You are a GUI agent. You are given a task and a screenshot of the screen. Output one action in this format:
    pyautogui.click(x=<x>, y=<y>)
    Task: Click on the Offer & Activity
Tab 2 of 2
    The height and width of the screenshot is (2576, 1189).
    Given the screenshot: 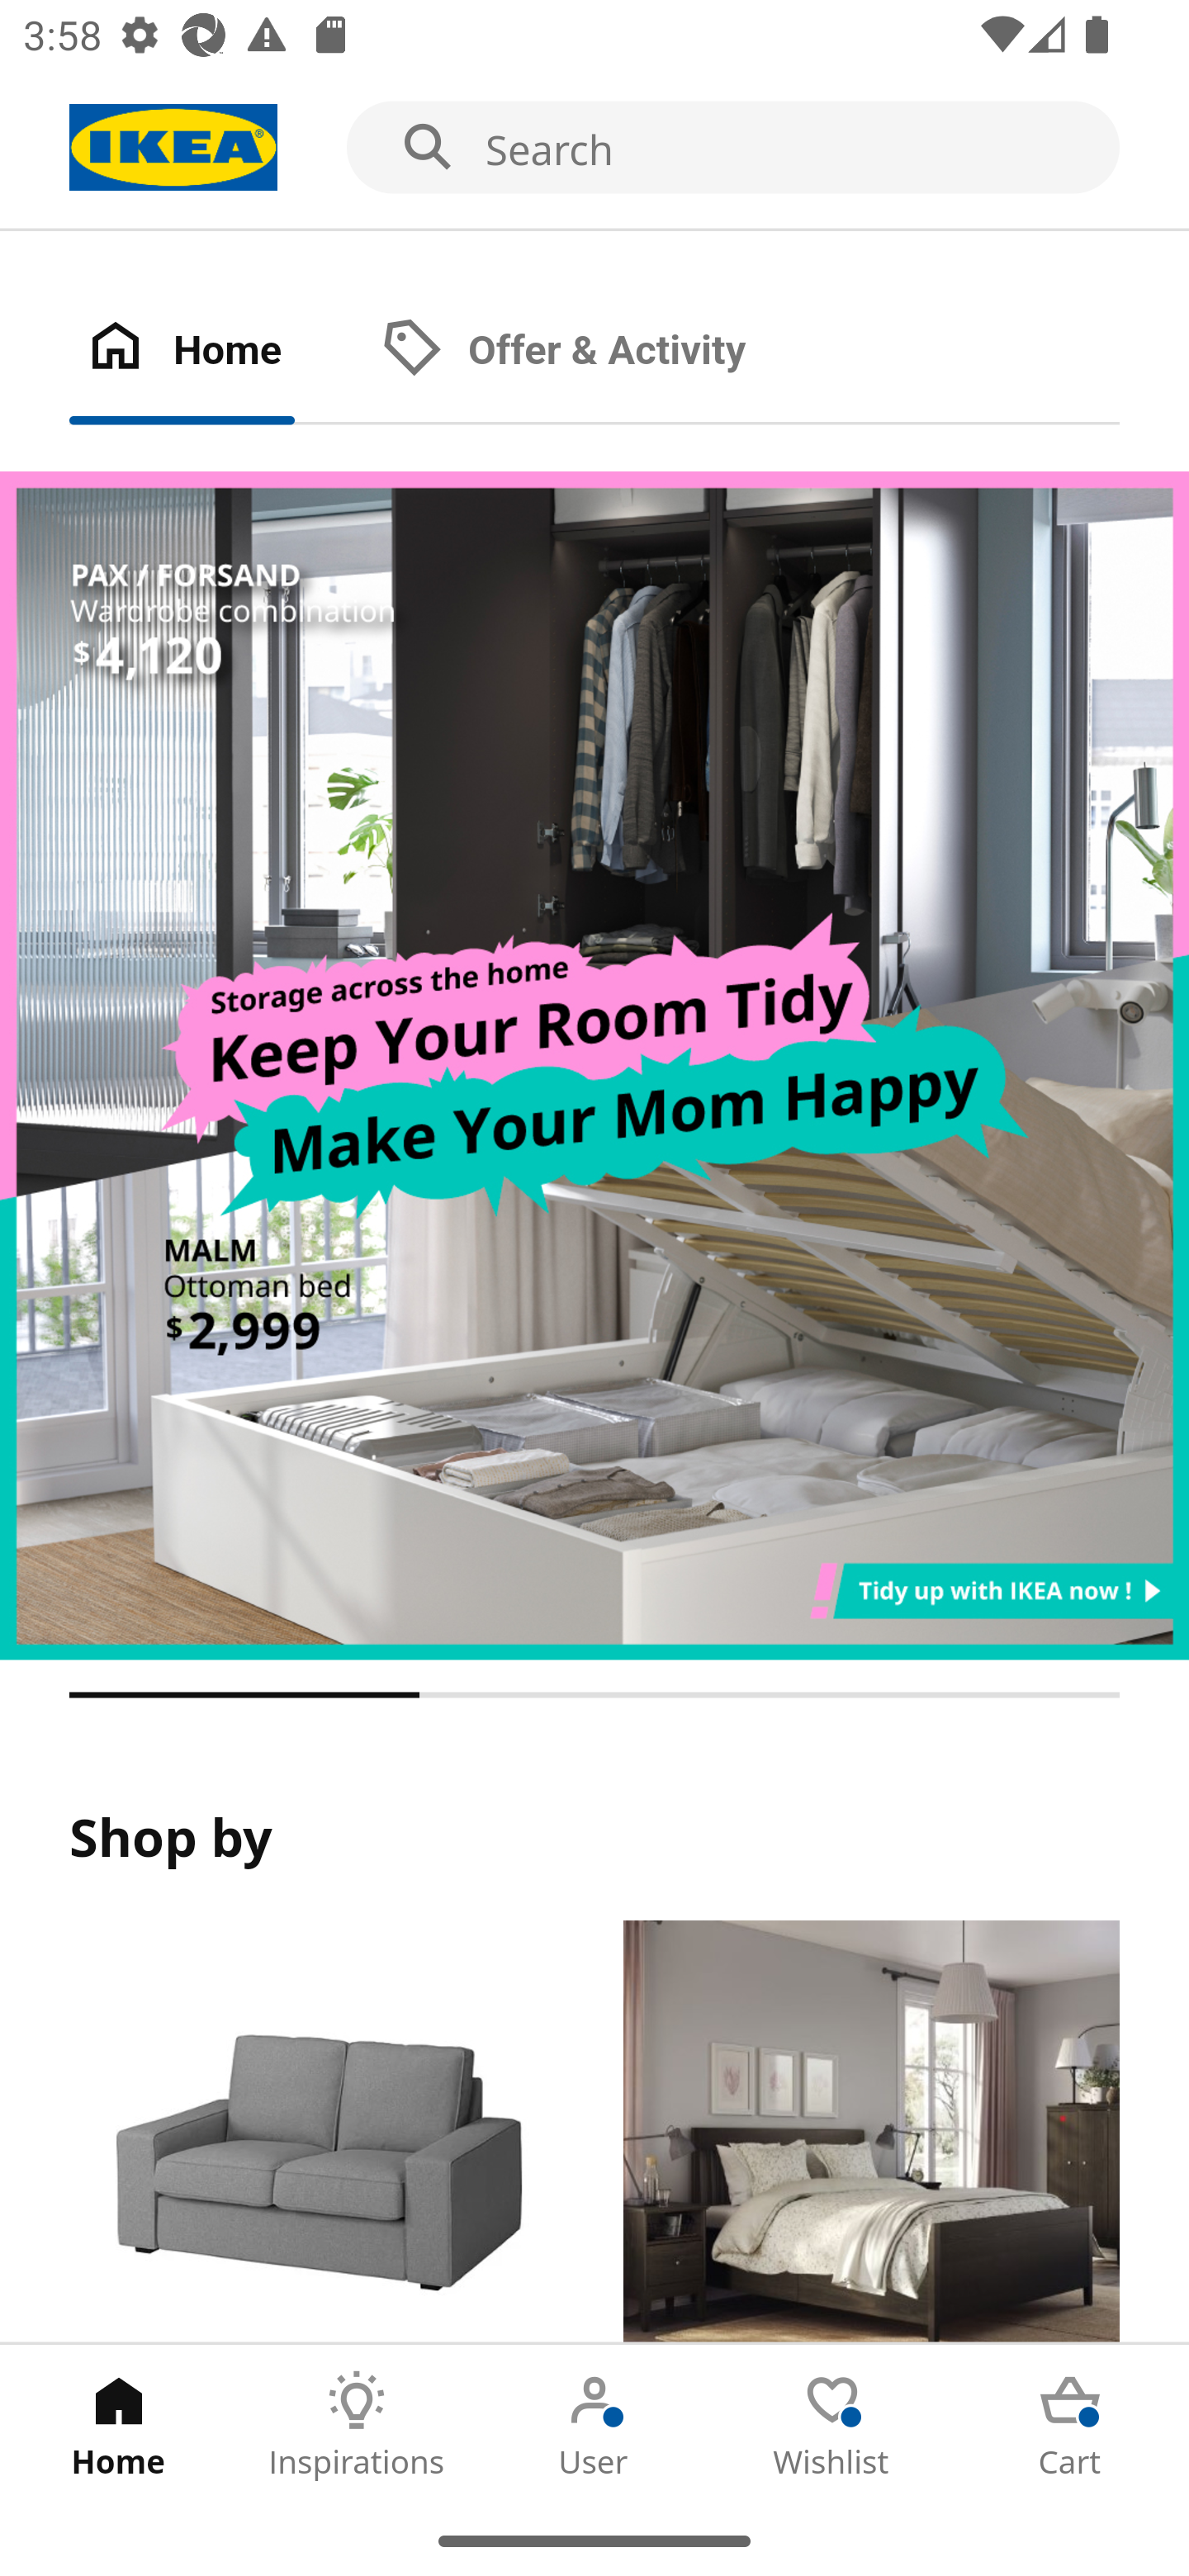 What is the action you would take?
    pyautogui.click(x=596, y=351)
    